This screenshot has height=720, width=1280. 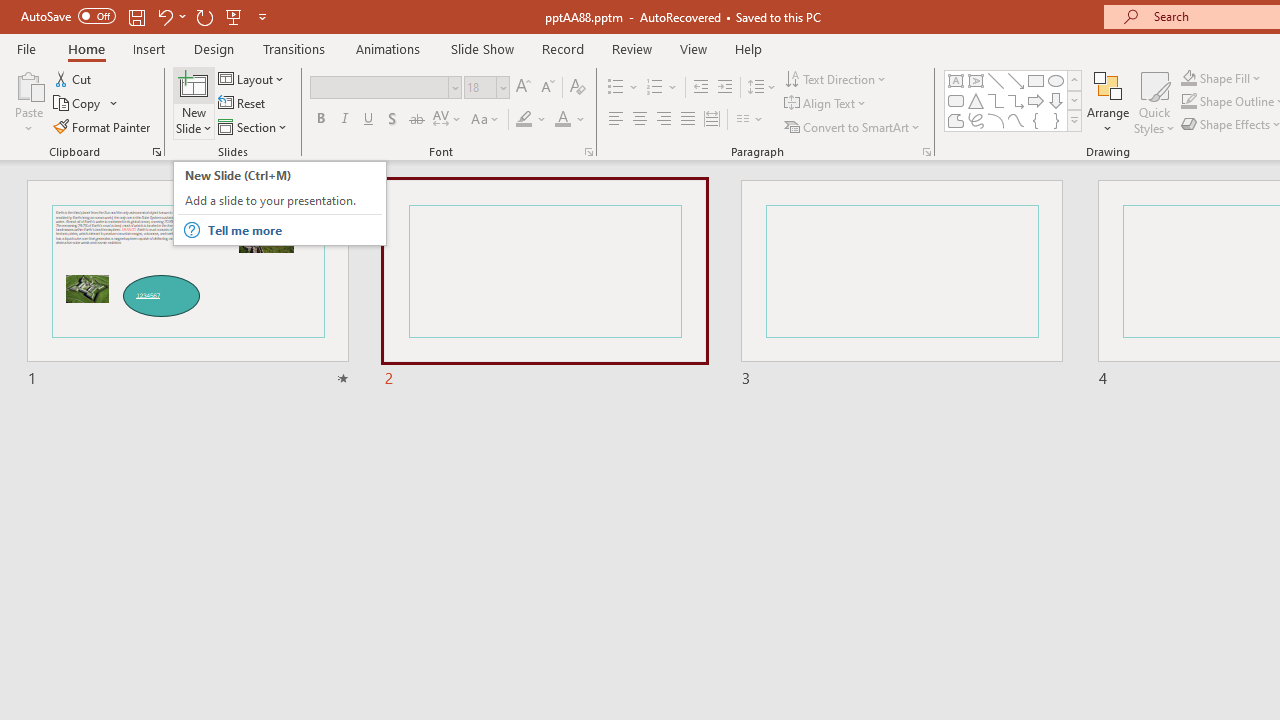 I want to click on Row Down, so click(x=1074, y=100).